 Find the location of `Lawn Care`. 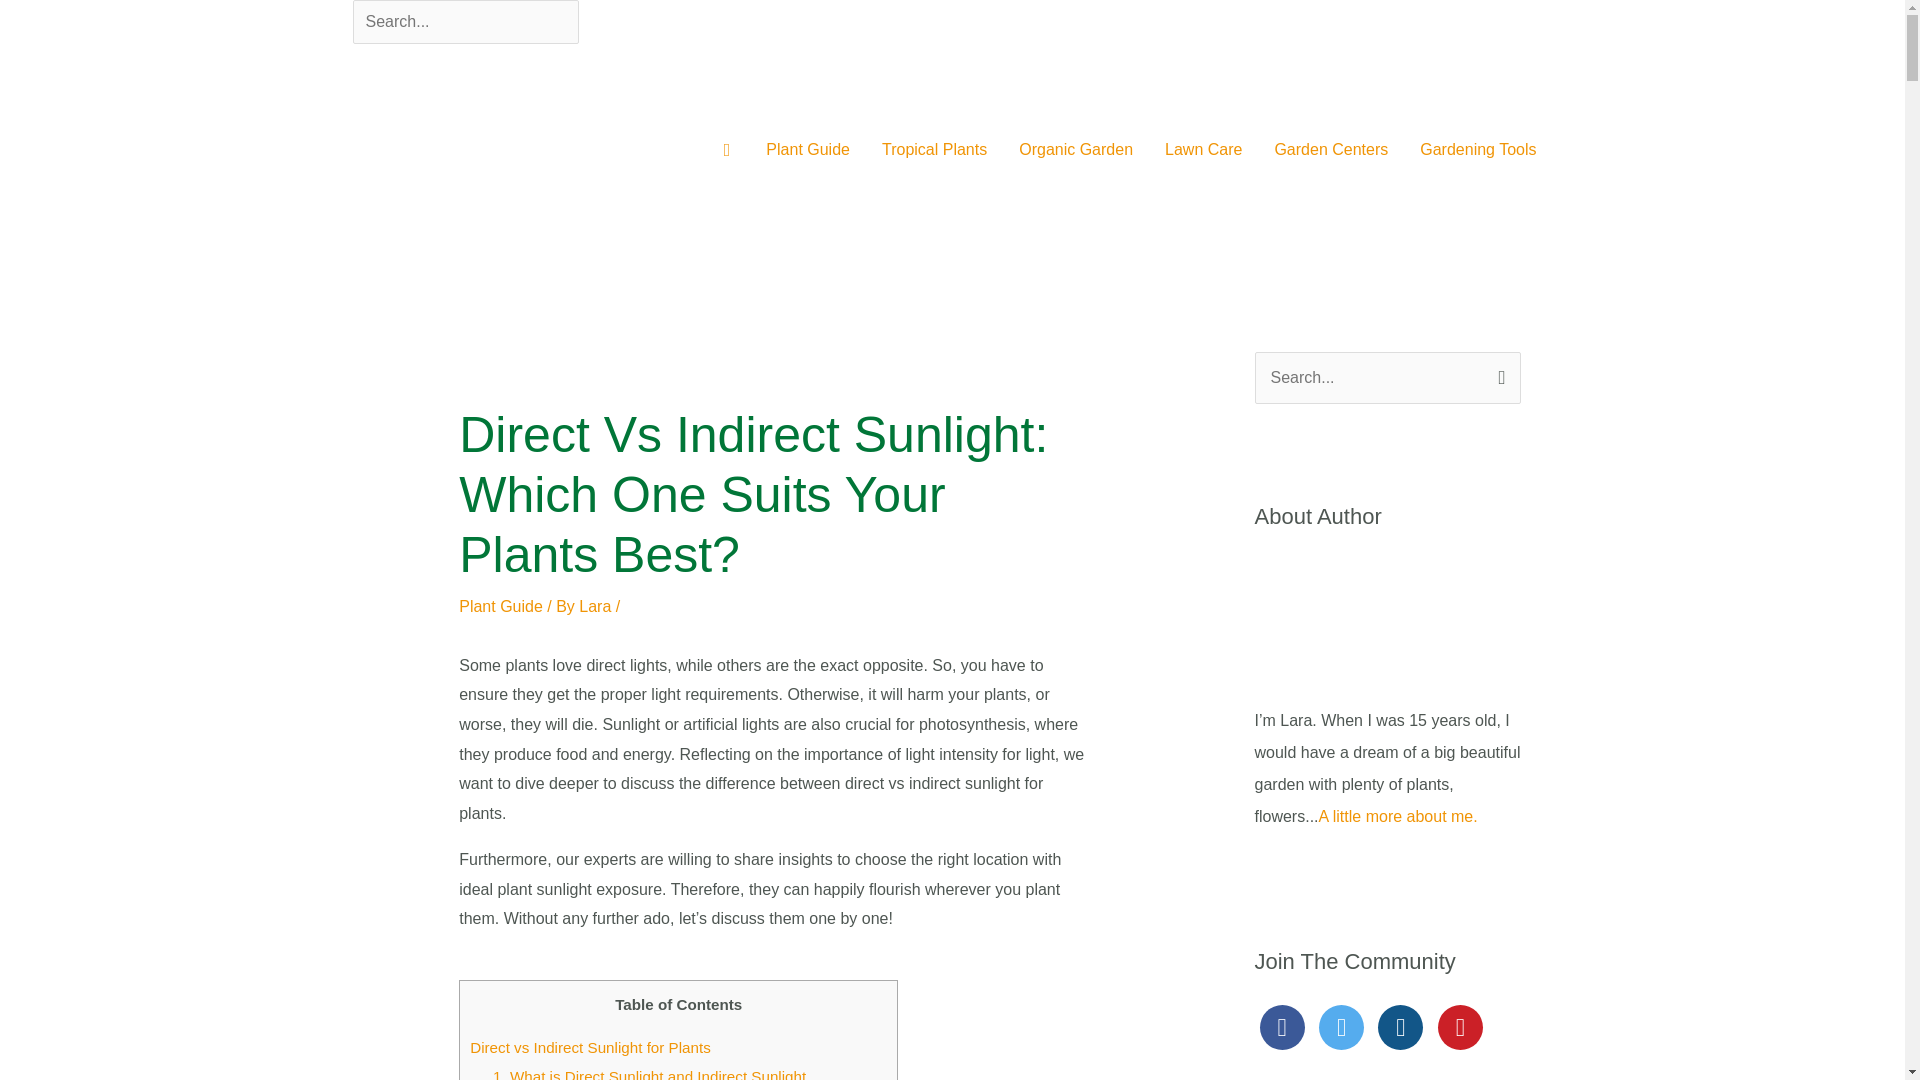

Lawn Care is located at coordinates (1202, 149).